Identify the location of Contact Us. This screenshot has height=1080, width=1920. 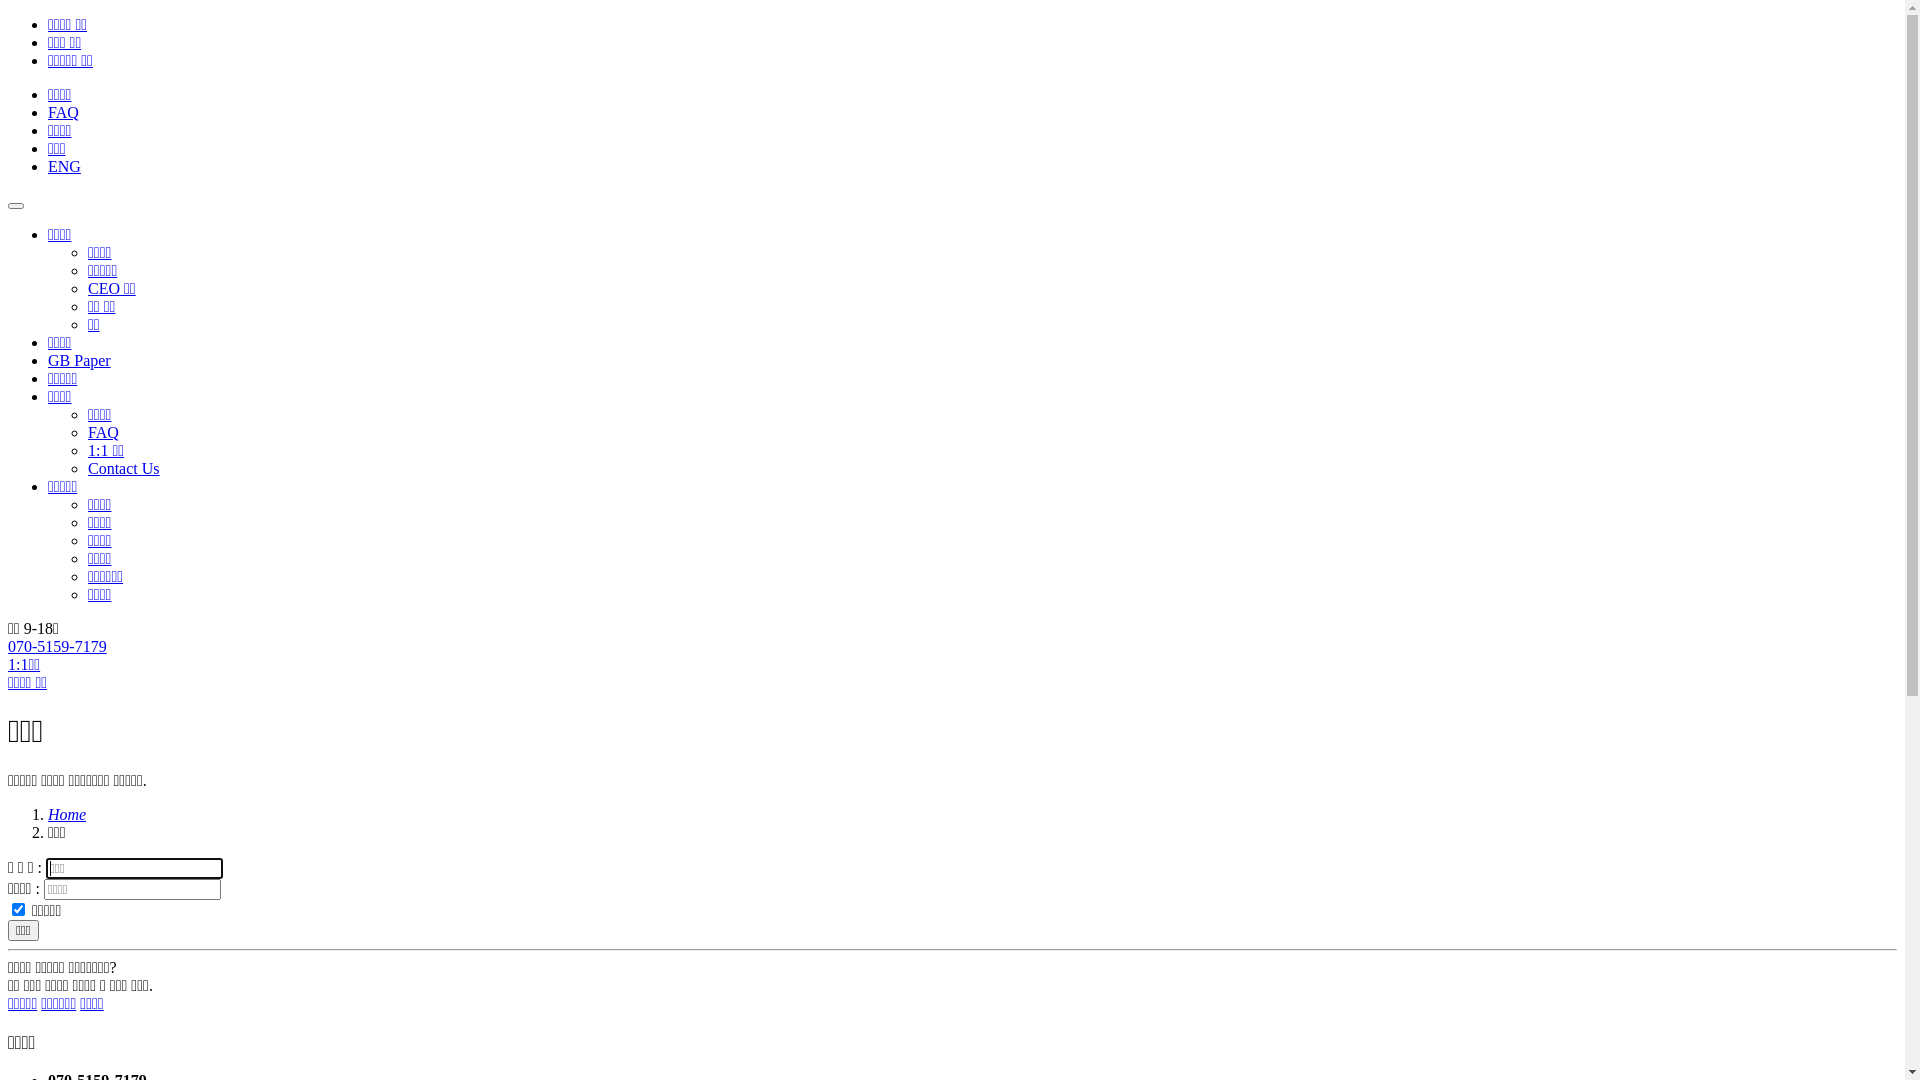
(124, 468).